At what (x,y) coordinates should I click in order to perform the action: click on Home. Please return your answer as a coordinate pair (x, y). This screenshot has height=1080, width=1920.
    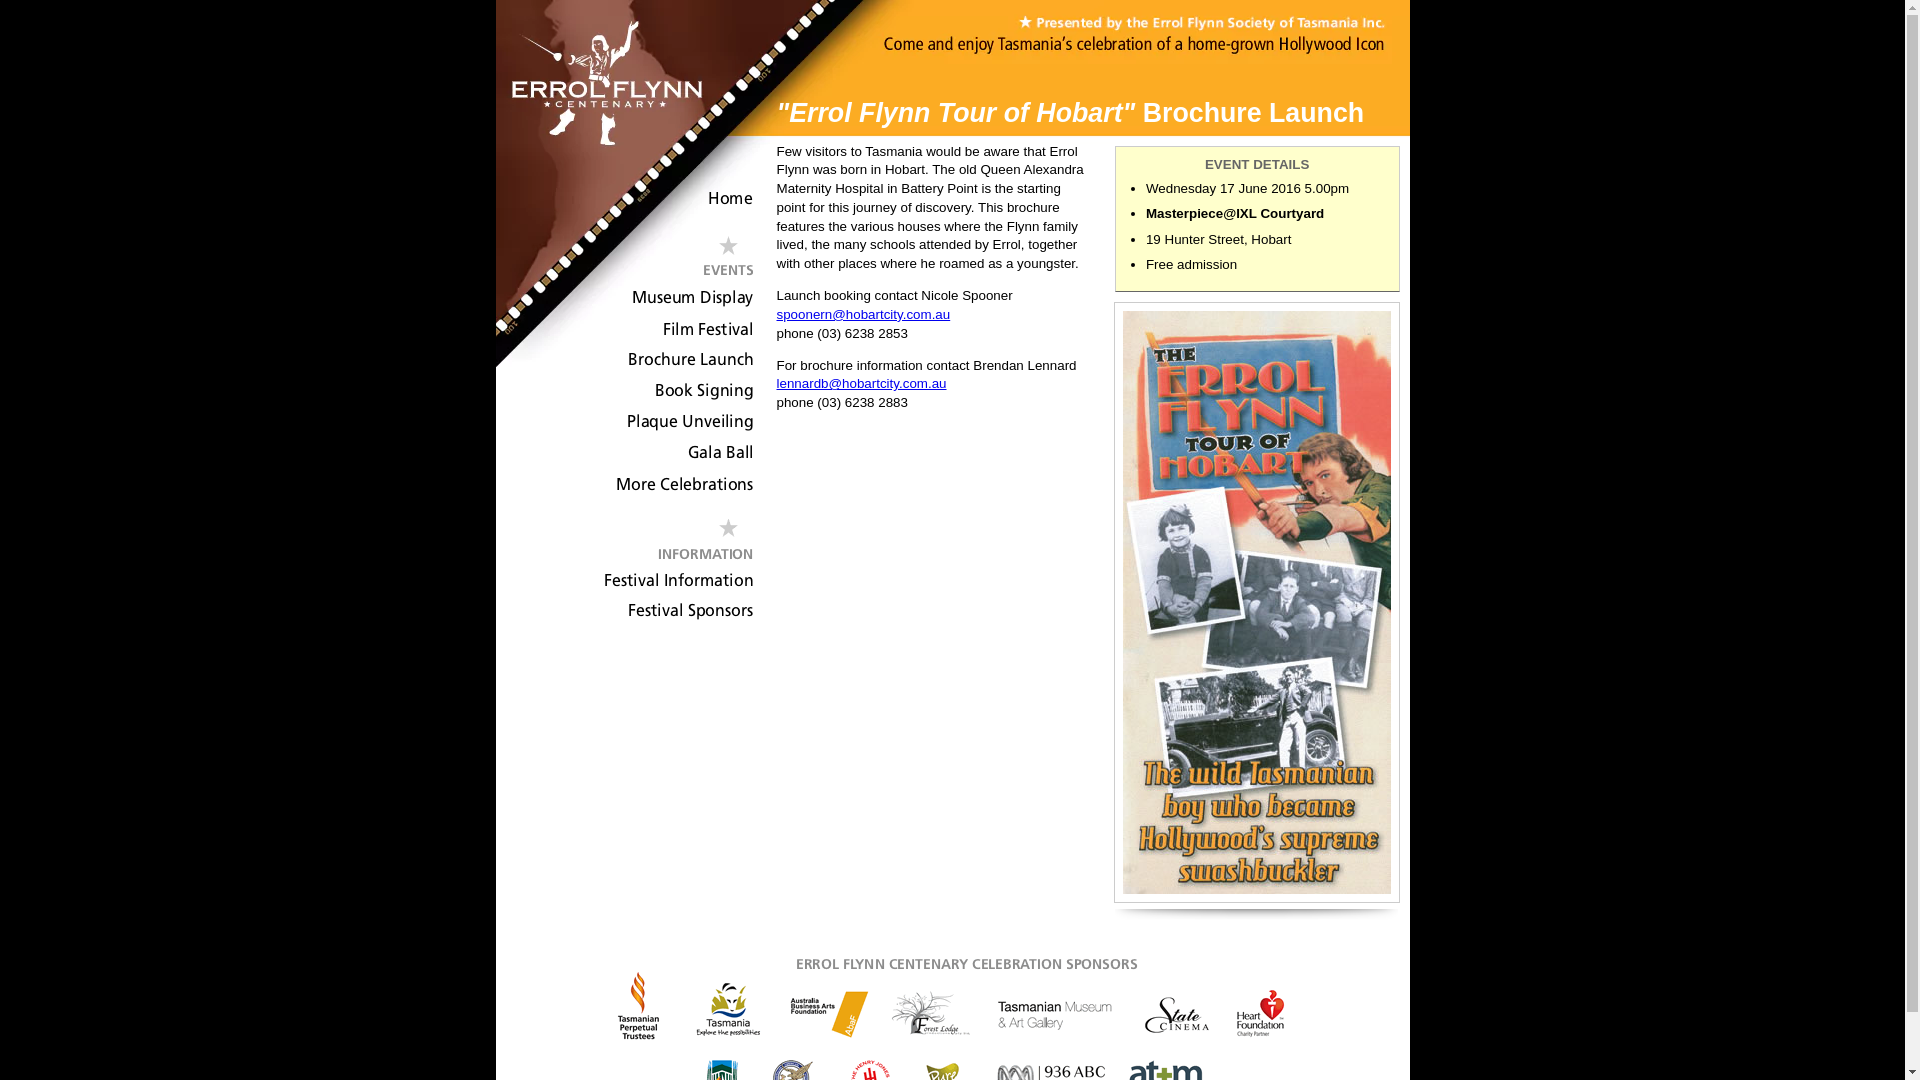
    Looking at the image, I should click on (624, 202).